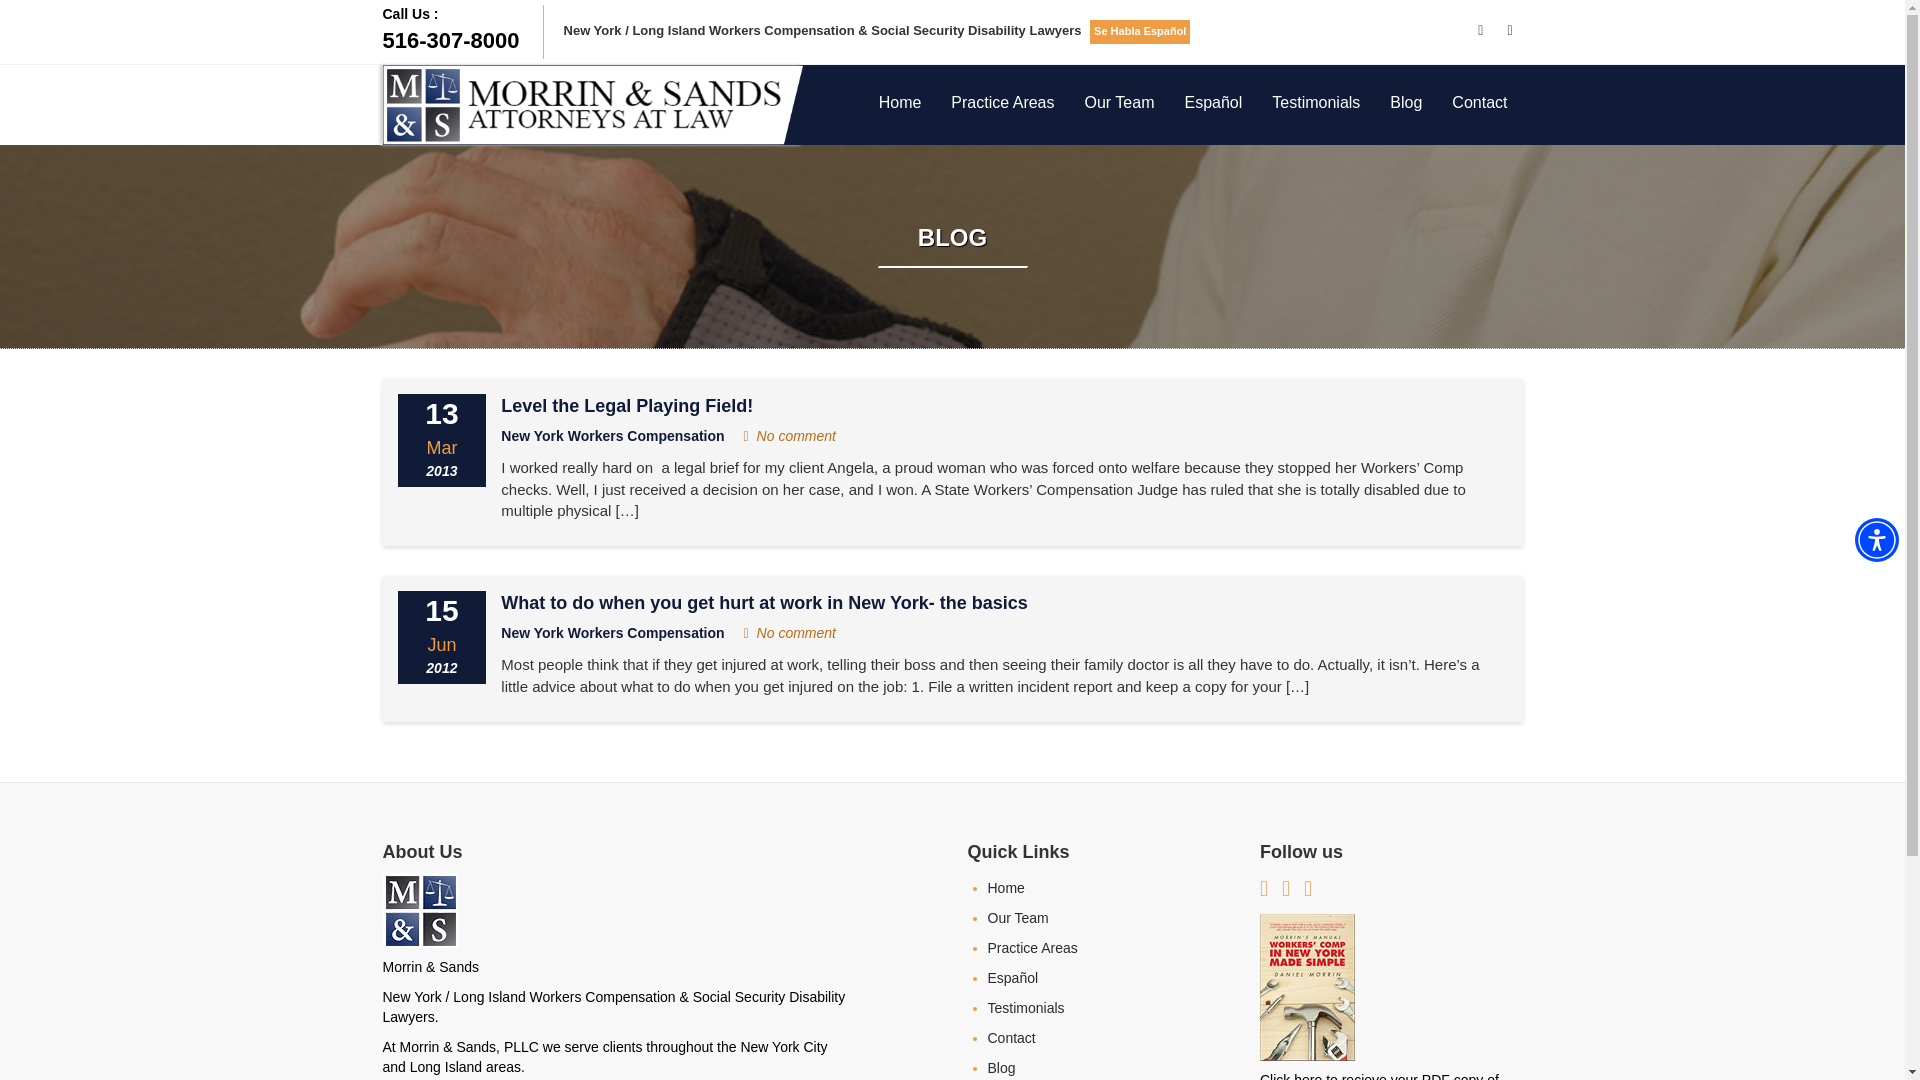 Image resolution: width=1920 pixels, height=1080 pixels. What do you see at coordinates (1119, 102) in the screenshot?
I see `Our Team` at bounding box center [1119, 102].